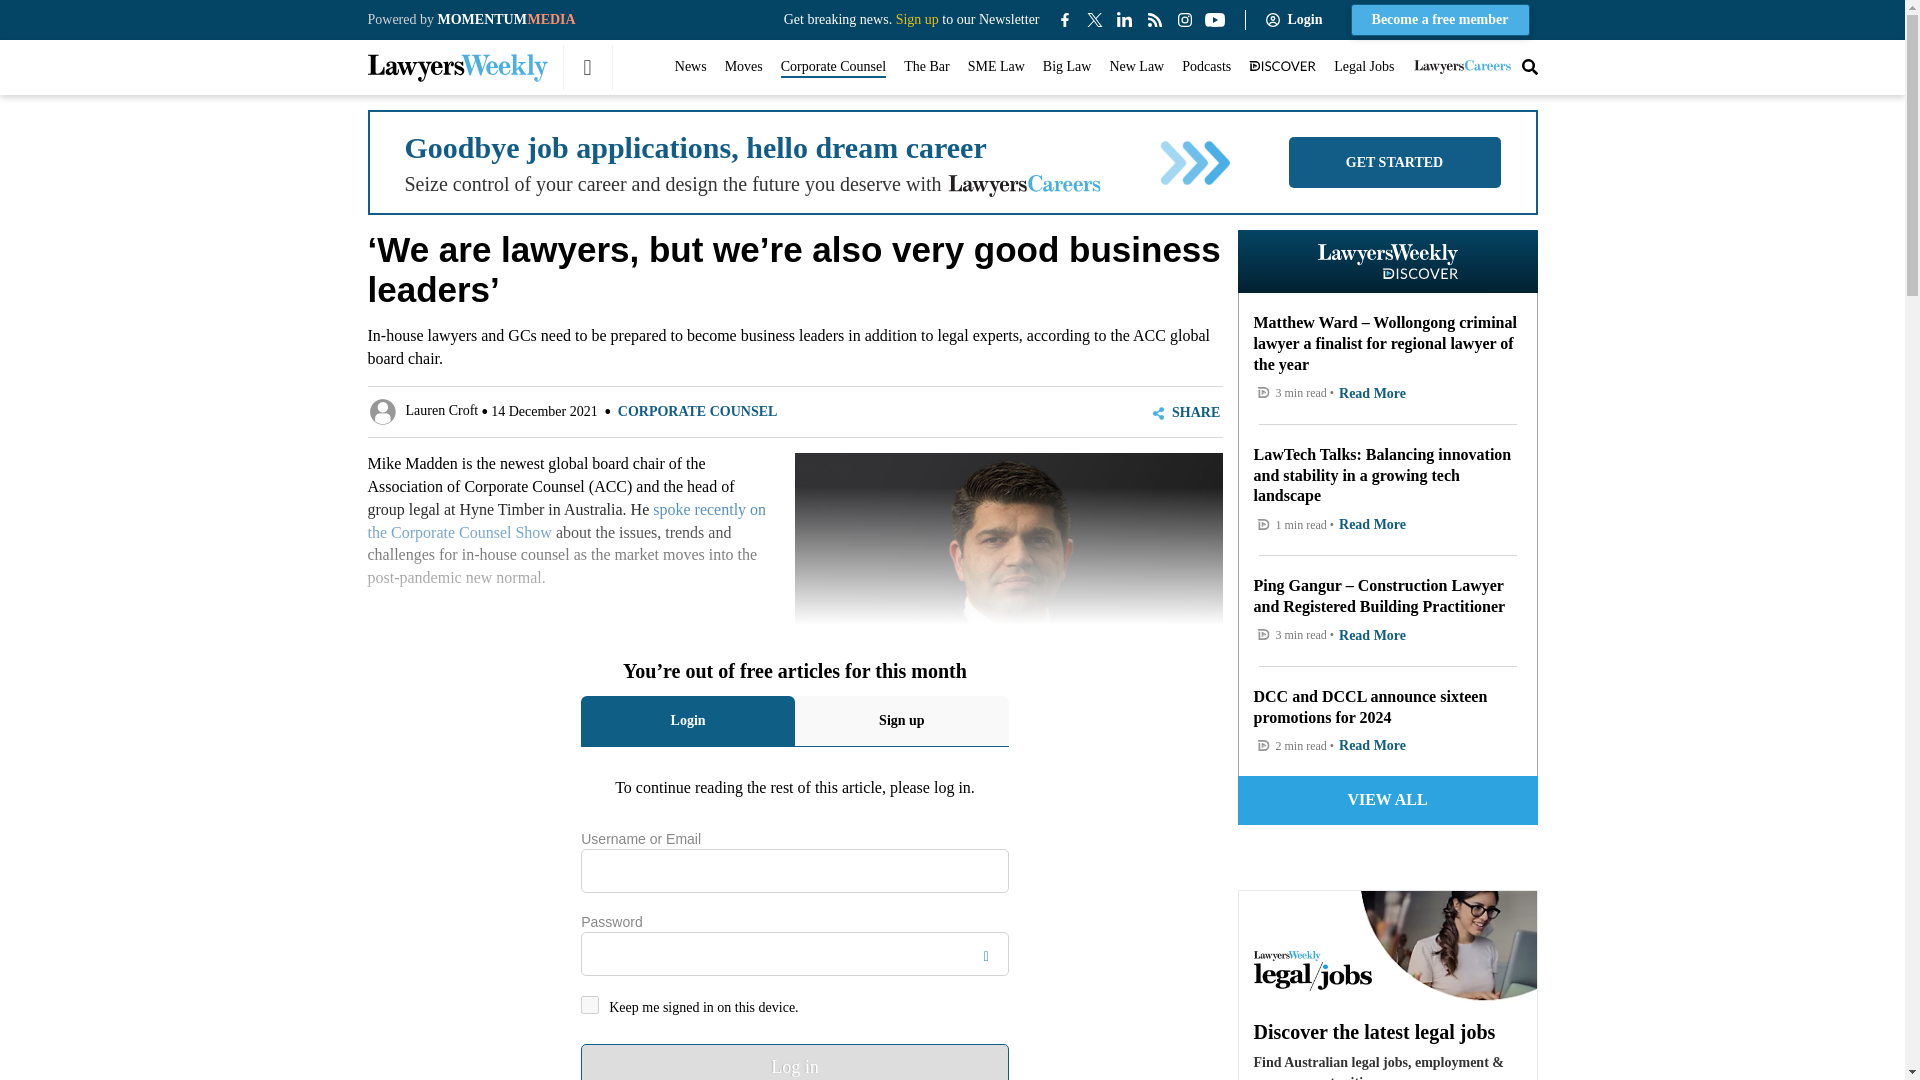  What do you see at coordinates (1440, 20) in the screenshot?
I see `Become a free member` at bounding box center [1440, 20].